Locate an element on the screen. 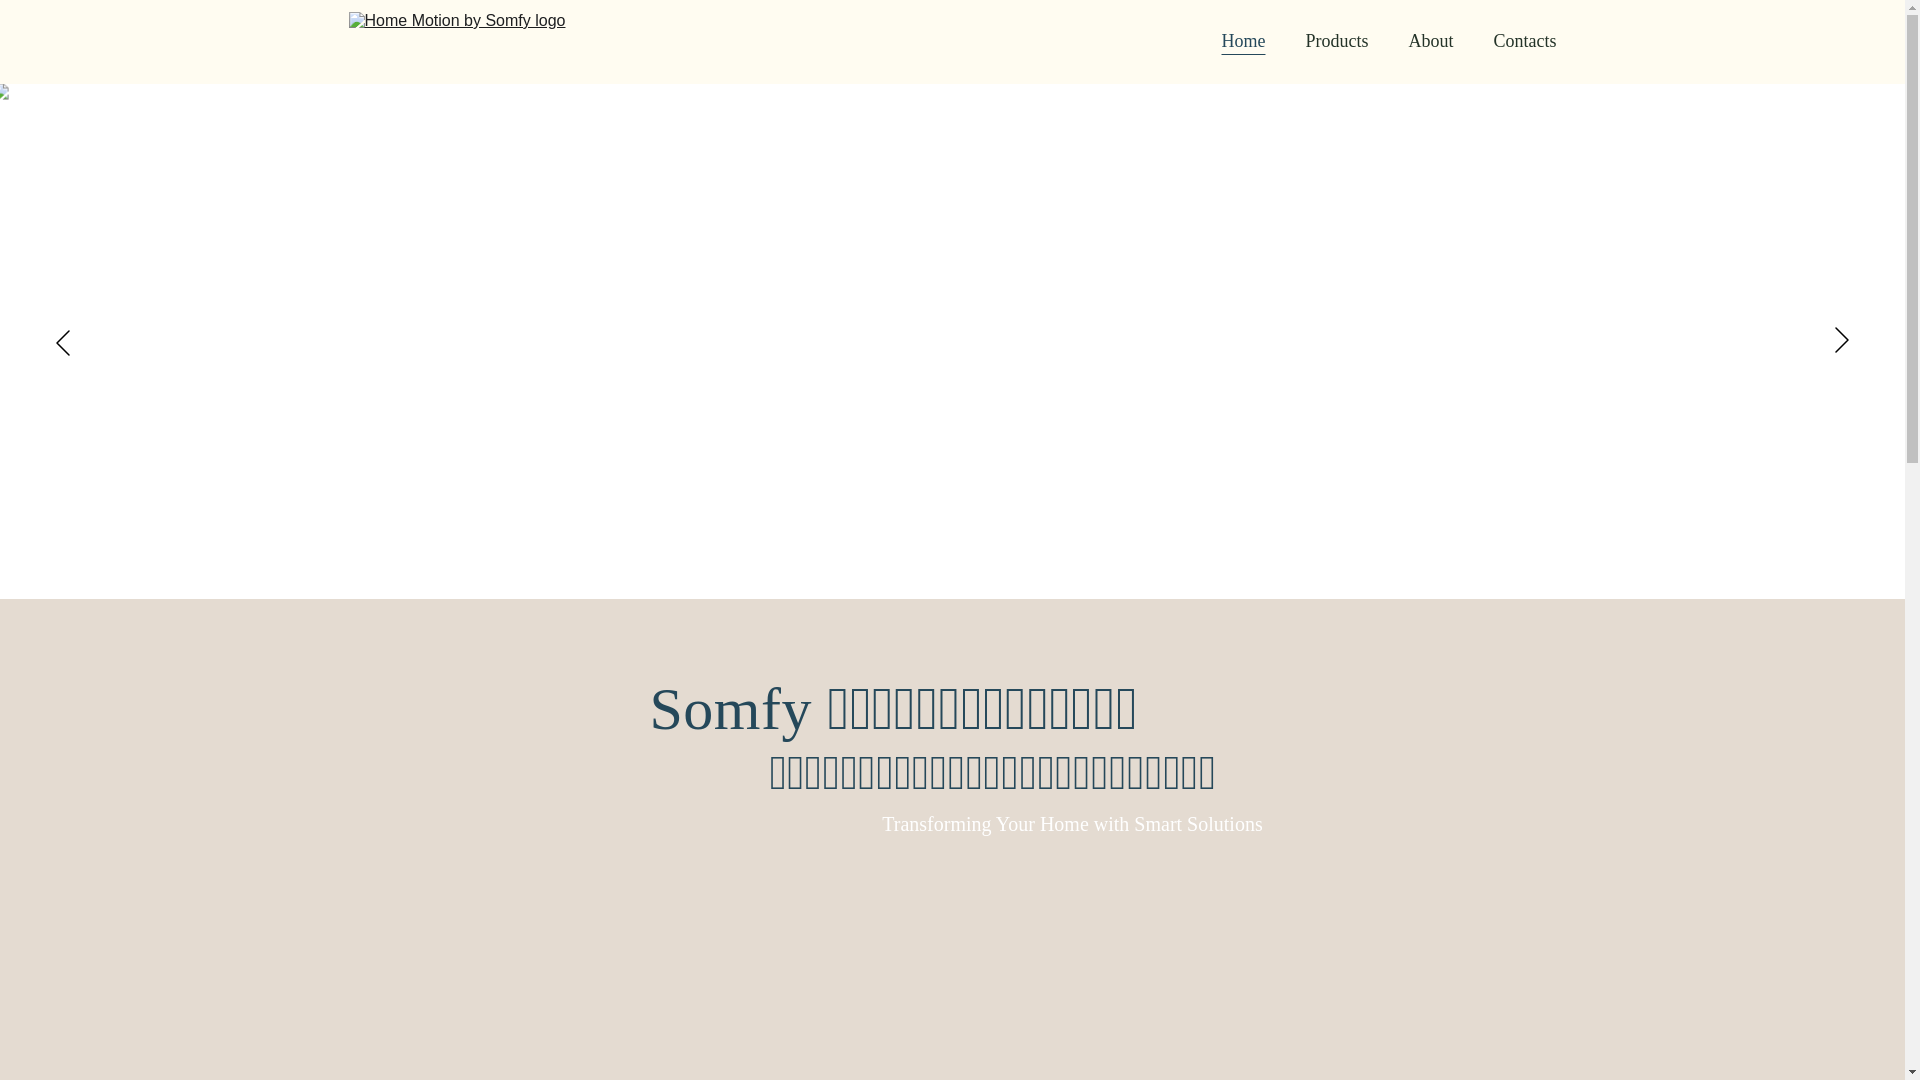 The height and width of the screenshot is (1080, 1920). Contacts is located at coordinates (1525, 42).